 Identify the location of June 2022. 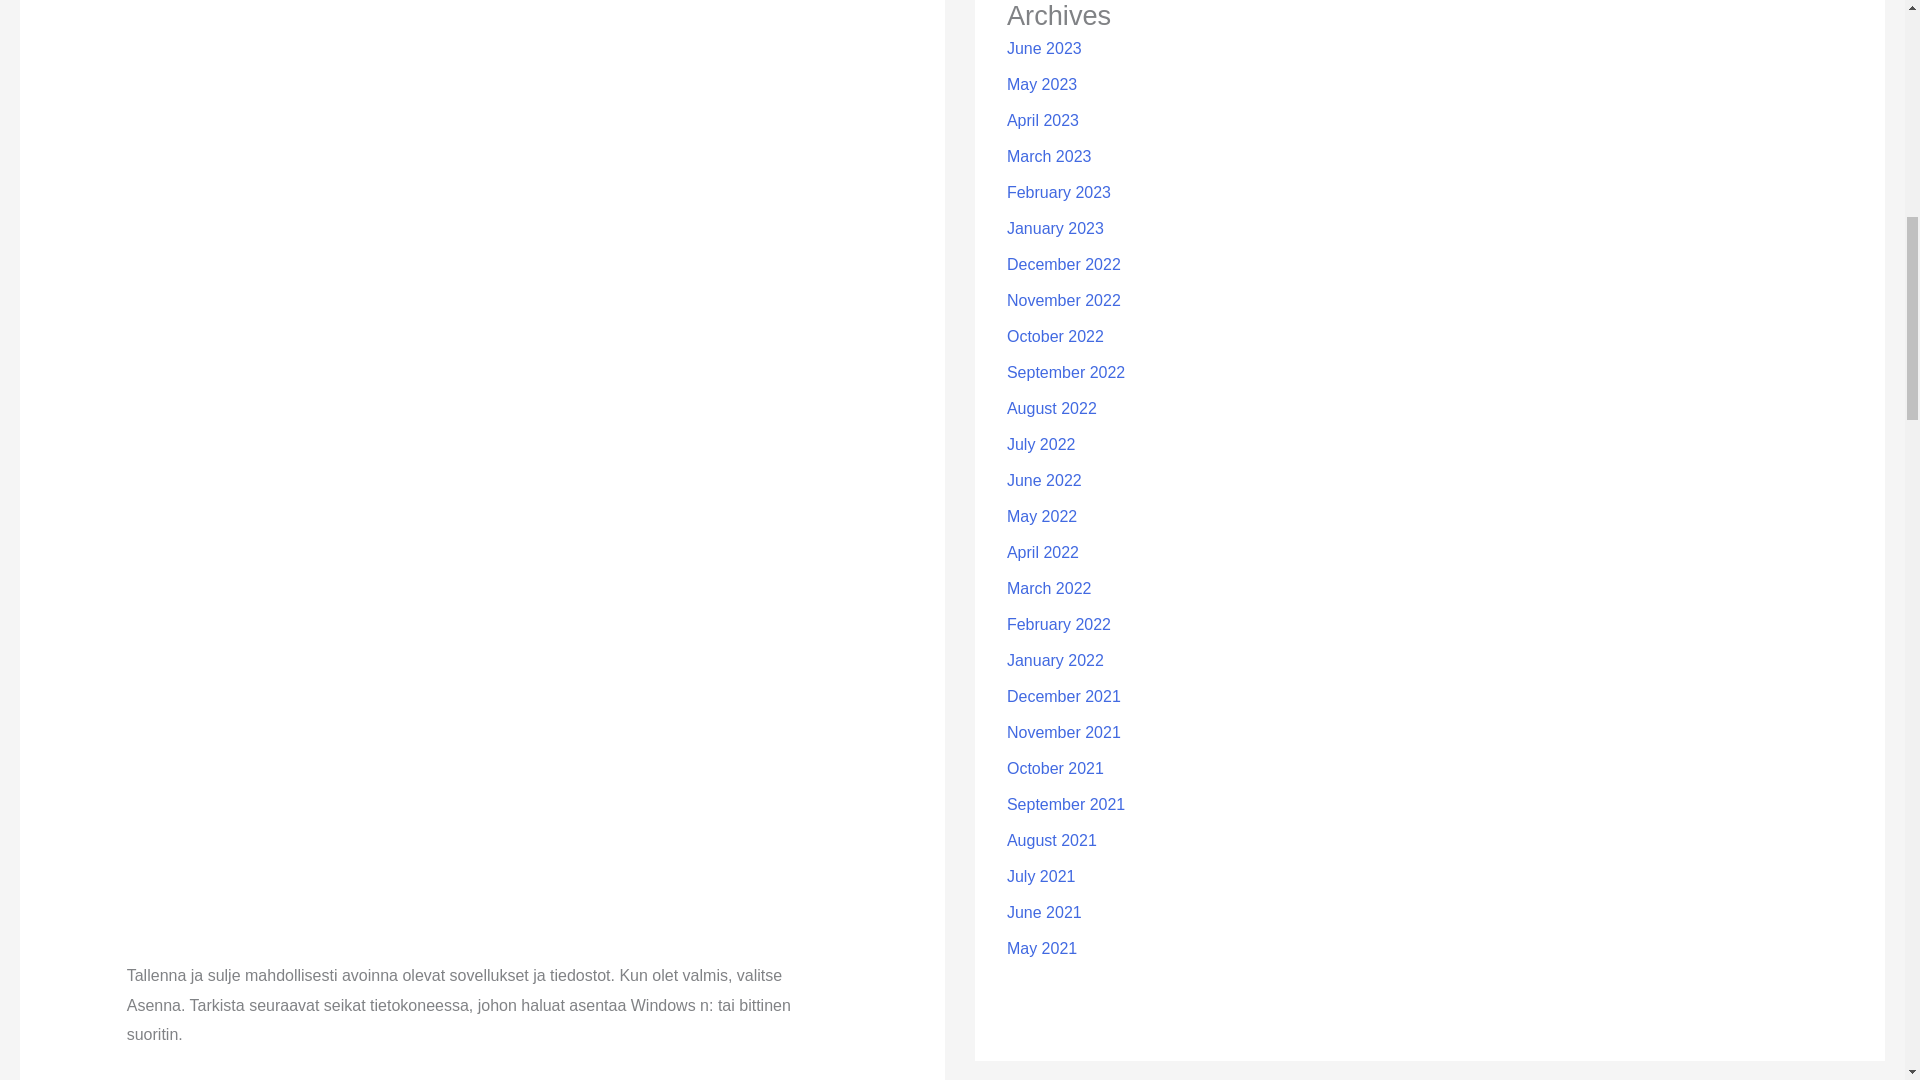
(1044, 480).